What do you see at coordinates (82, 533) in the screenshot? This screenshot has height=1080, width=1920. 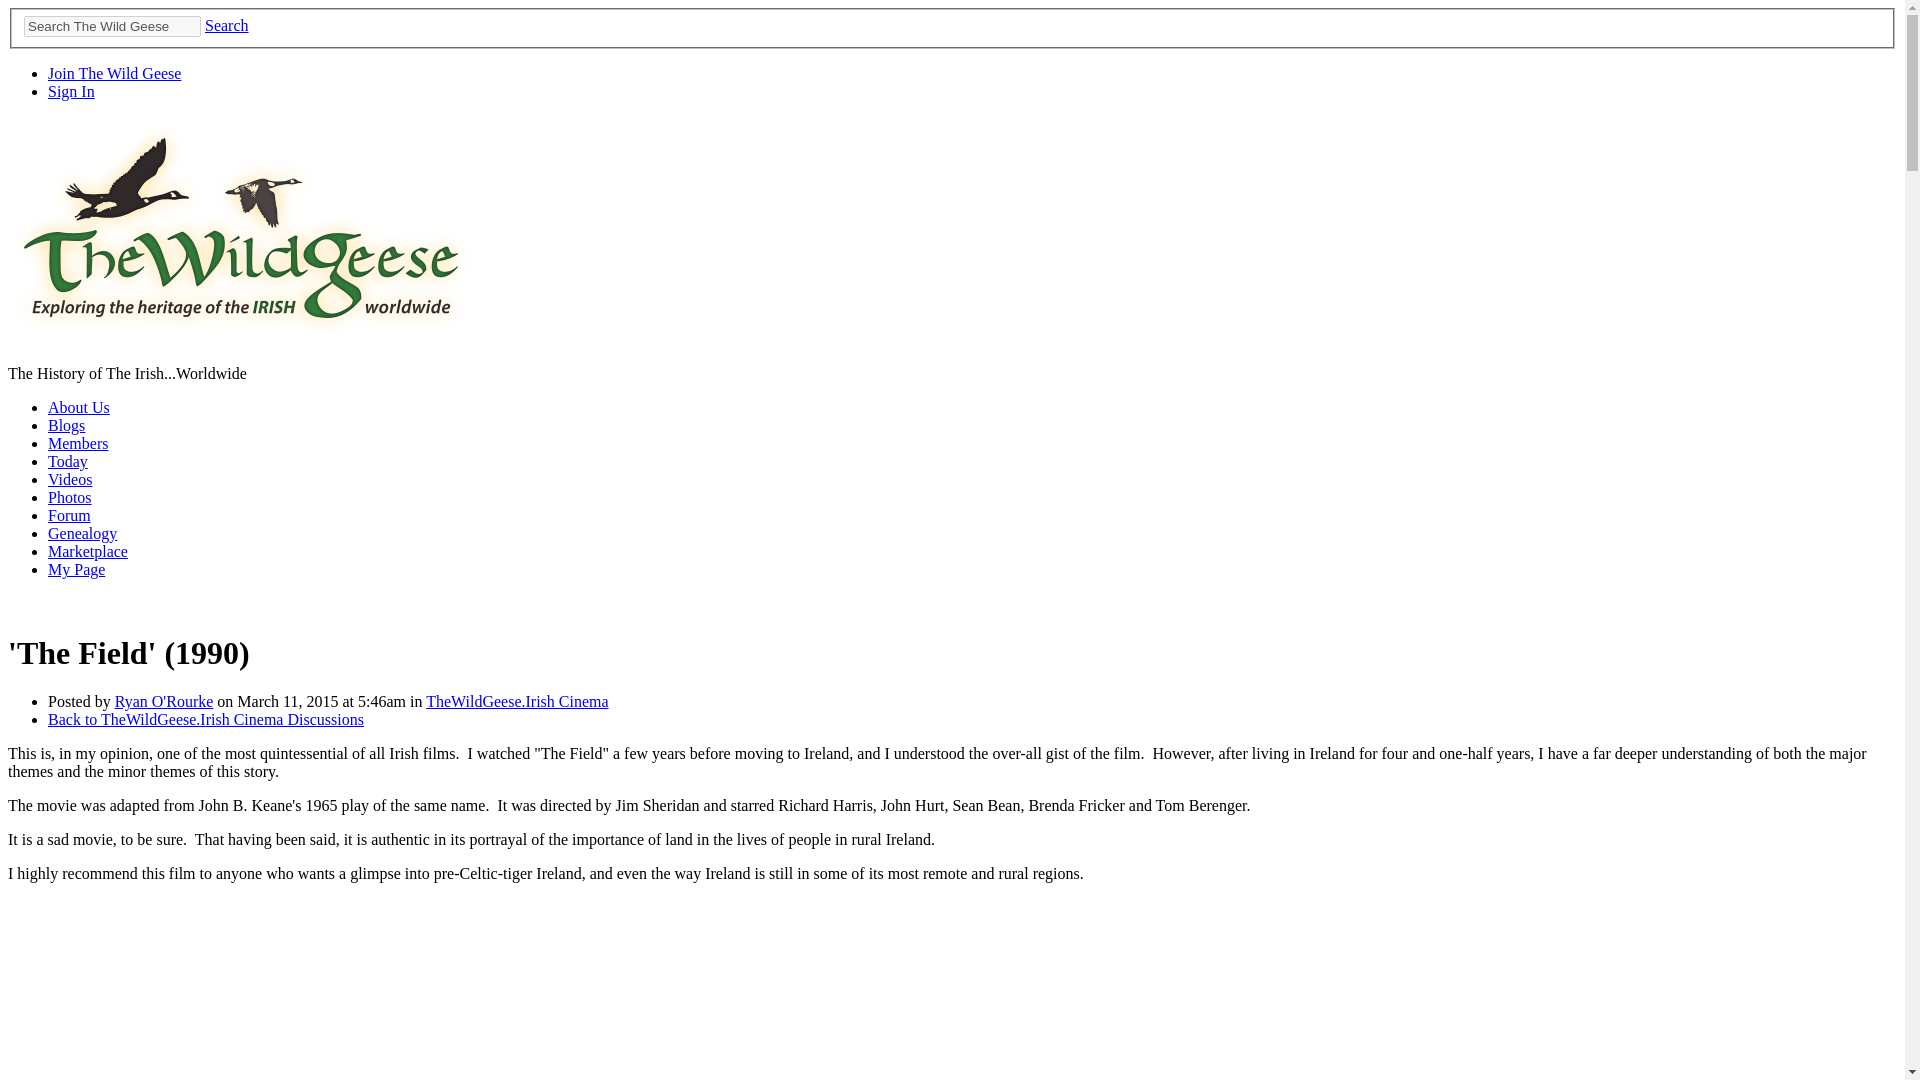 I see `Genealogy` at bounding box center [82, 533].